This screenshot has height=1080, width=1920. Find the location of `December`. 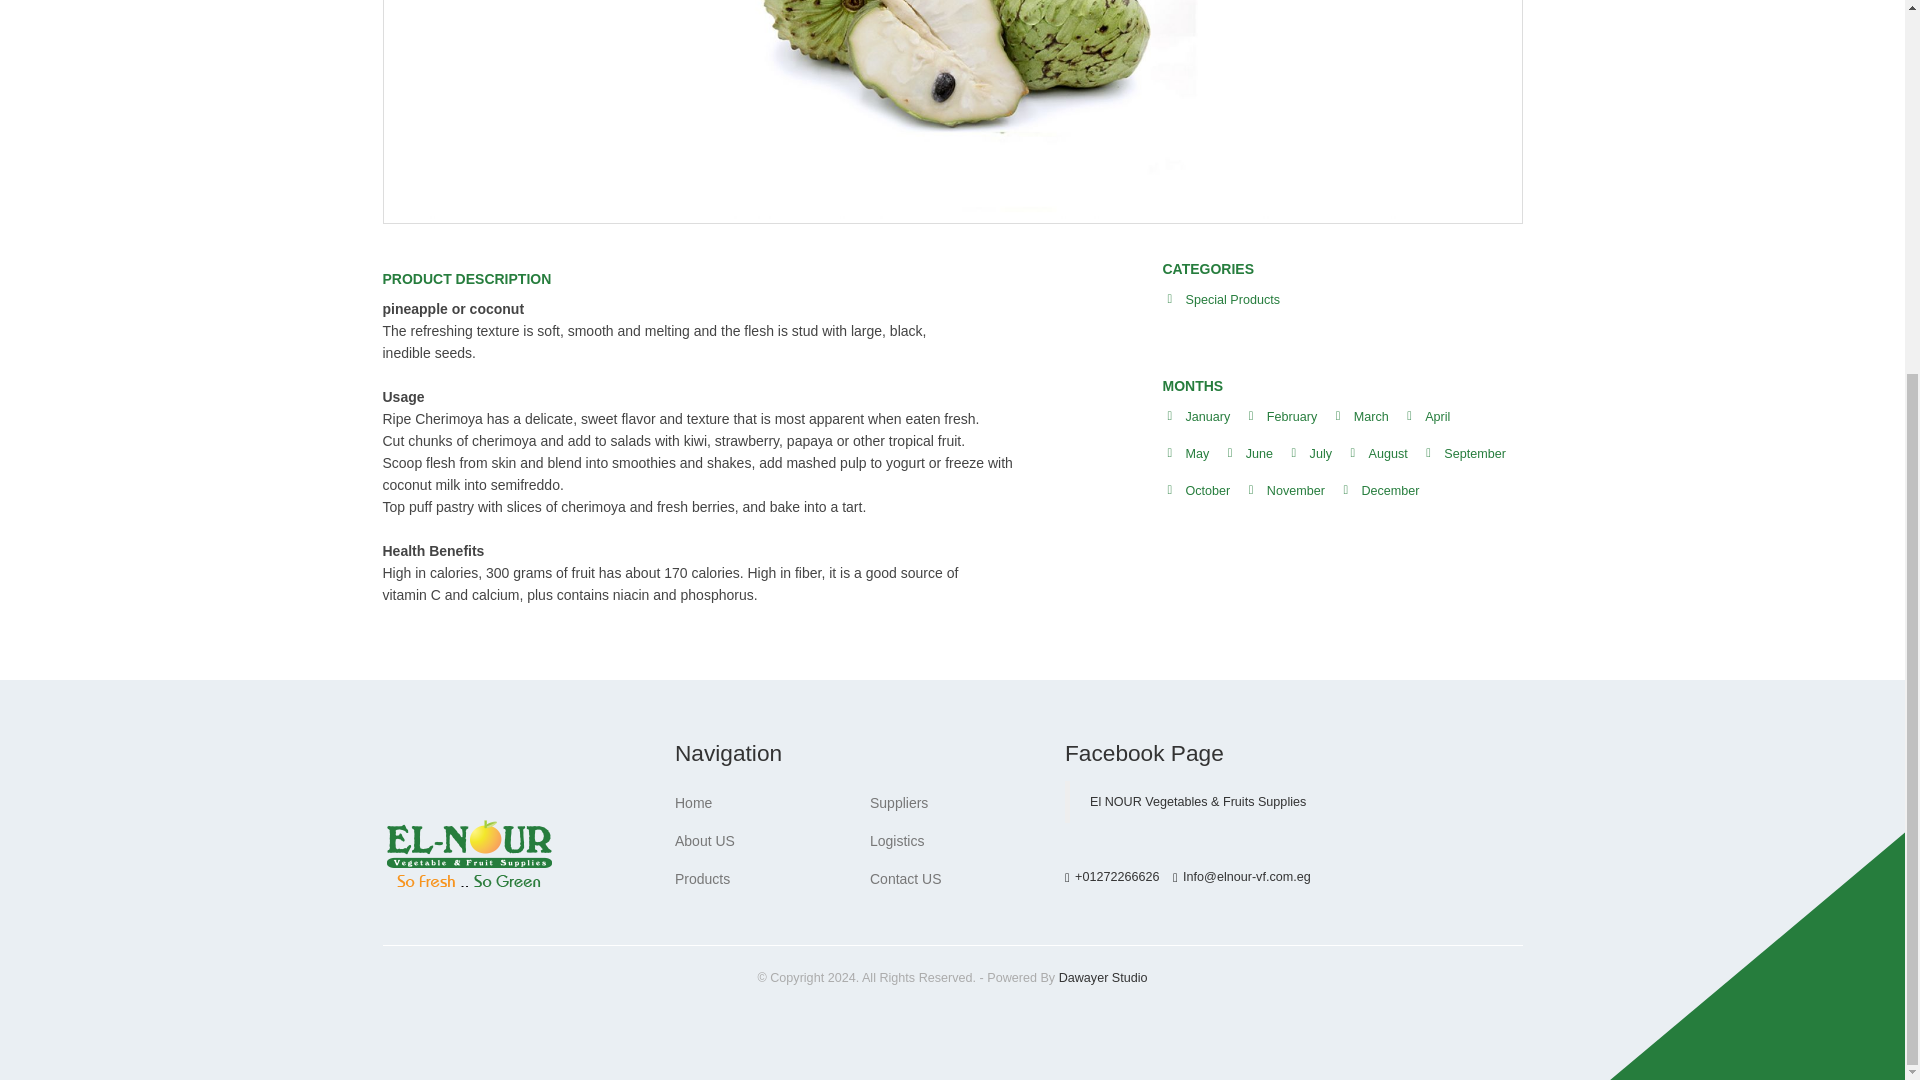

December is located at coordinates (1390, 490).